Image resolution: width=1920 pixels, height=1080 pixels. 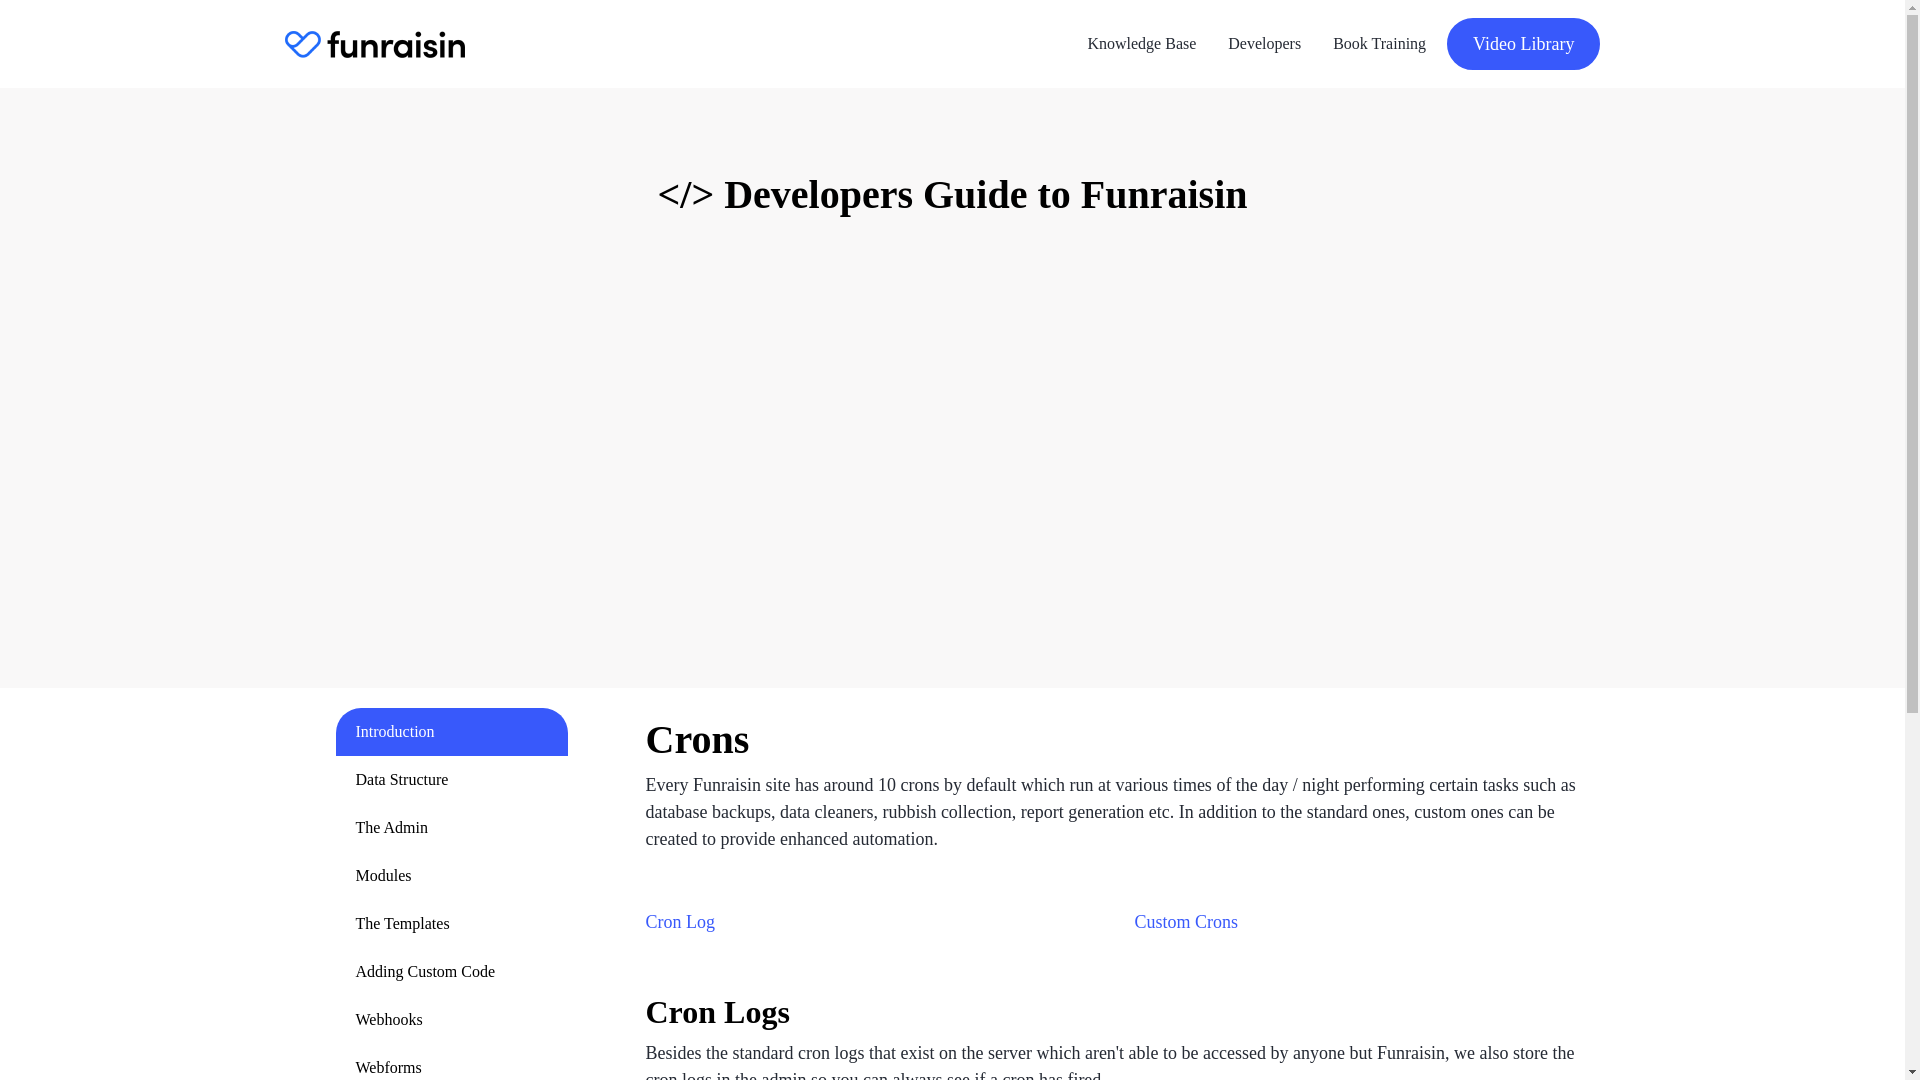 What do you see at coordinates (680, 922) in the screenshot?
I see `Cron Log` at bounding box center [680, 922].